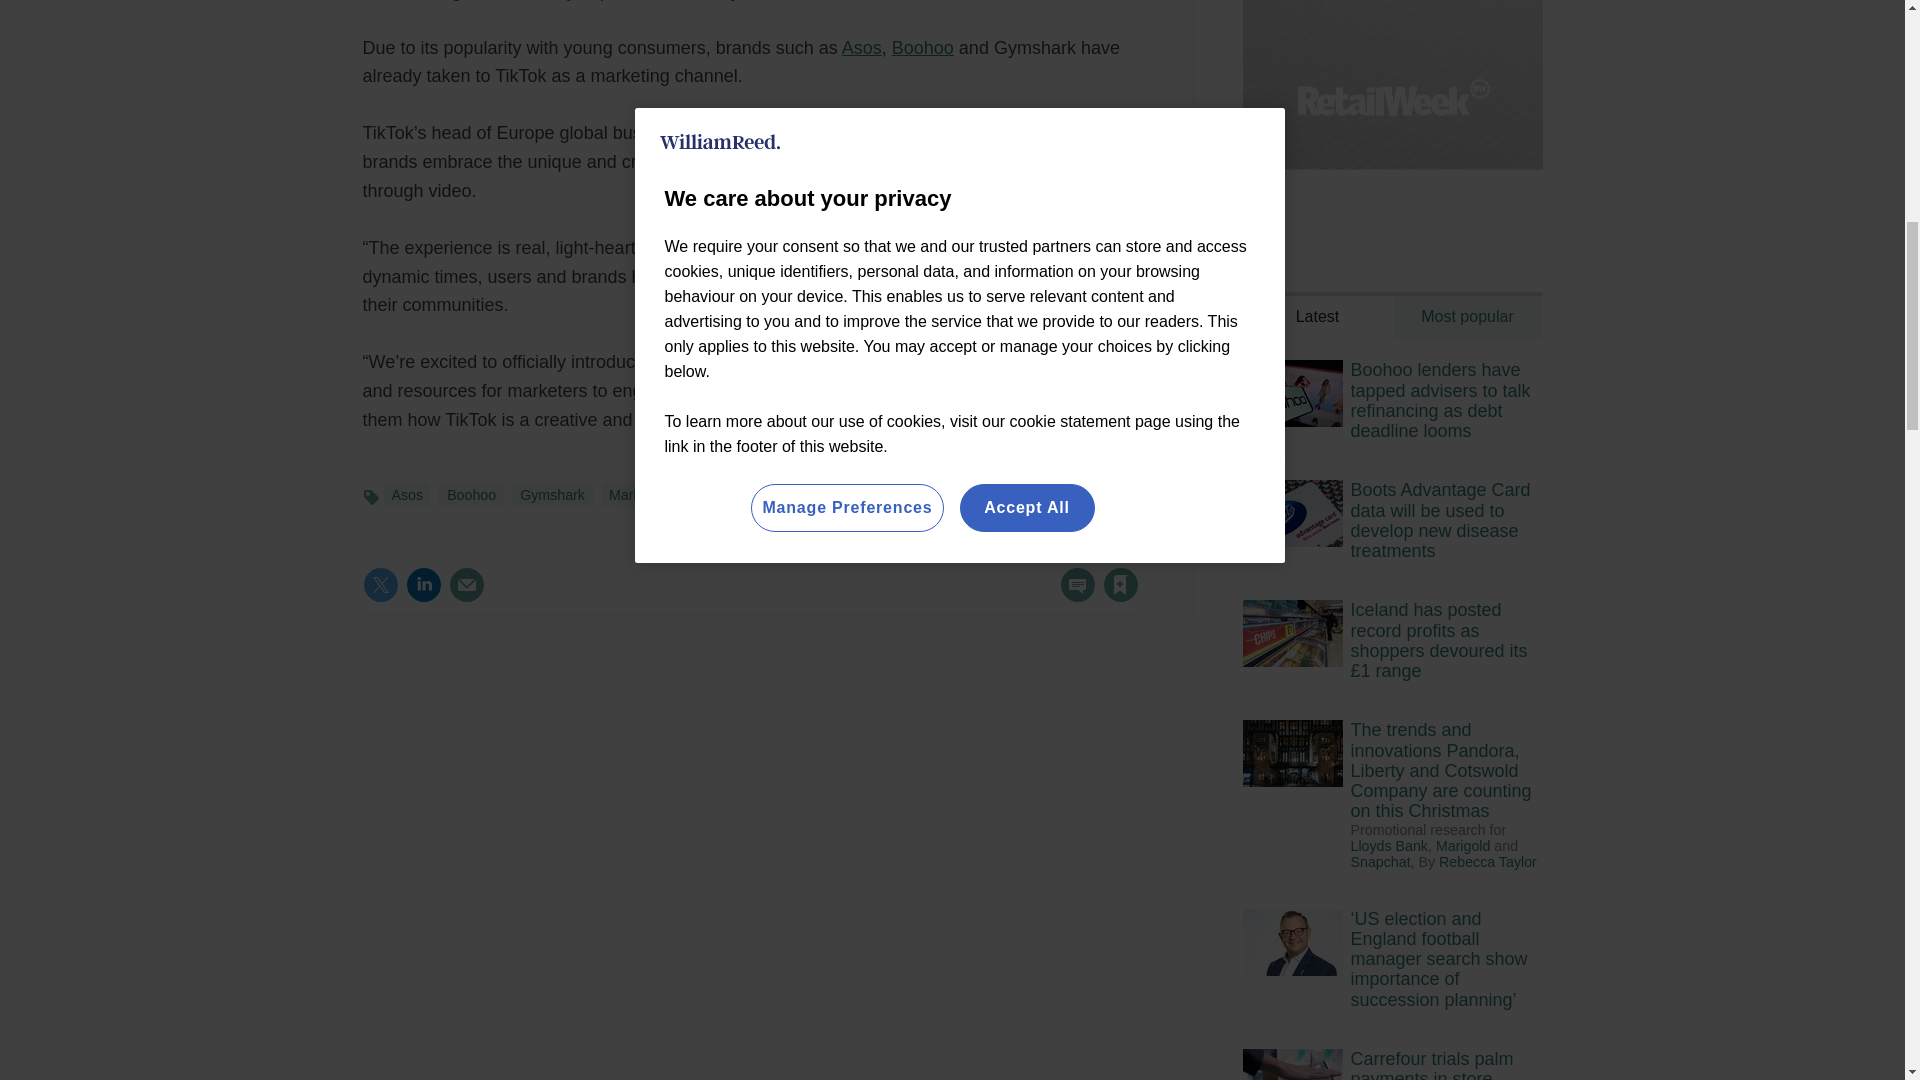 The height and width of the screenshot is (1080, 1920). What do you see at coordinates (465, 584) in the screenshot?
I see `Email this article` at bounding box center [465, 584].